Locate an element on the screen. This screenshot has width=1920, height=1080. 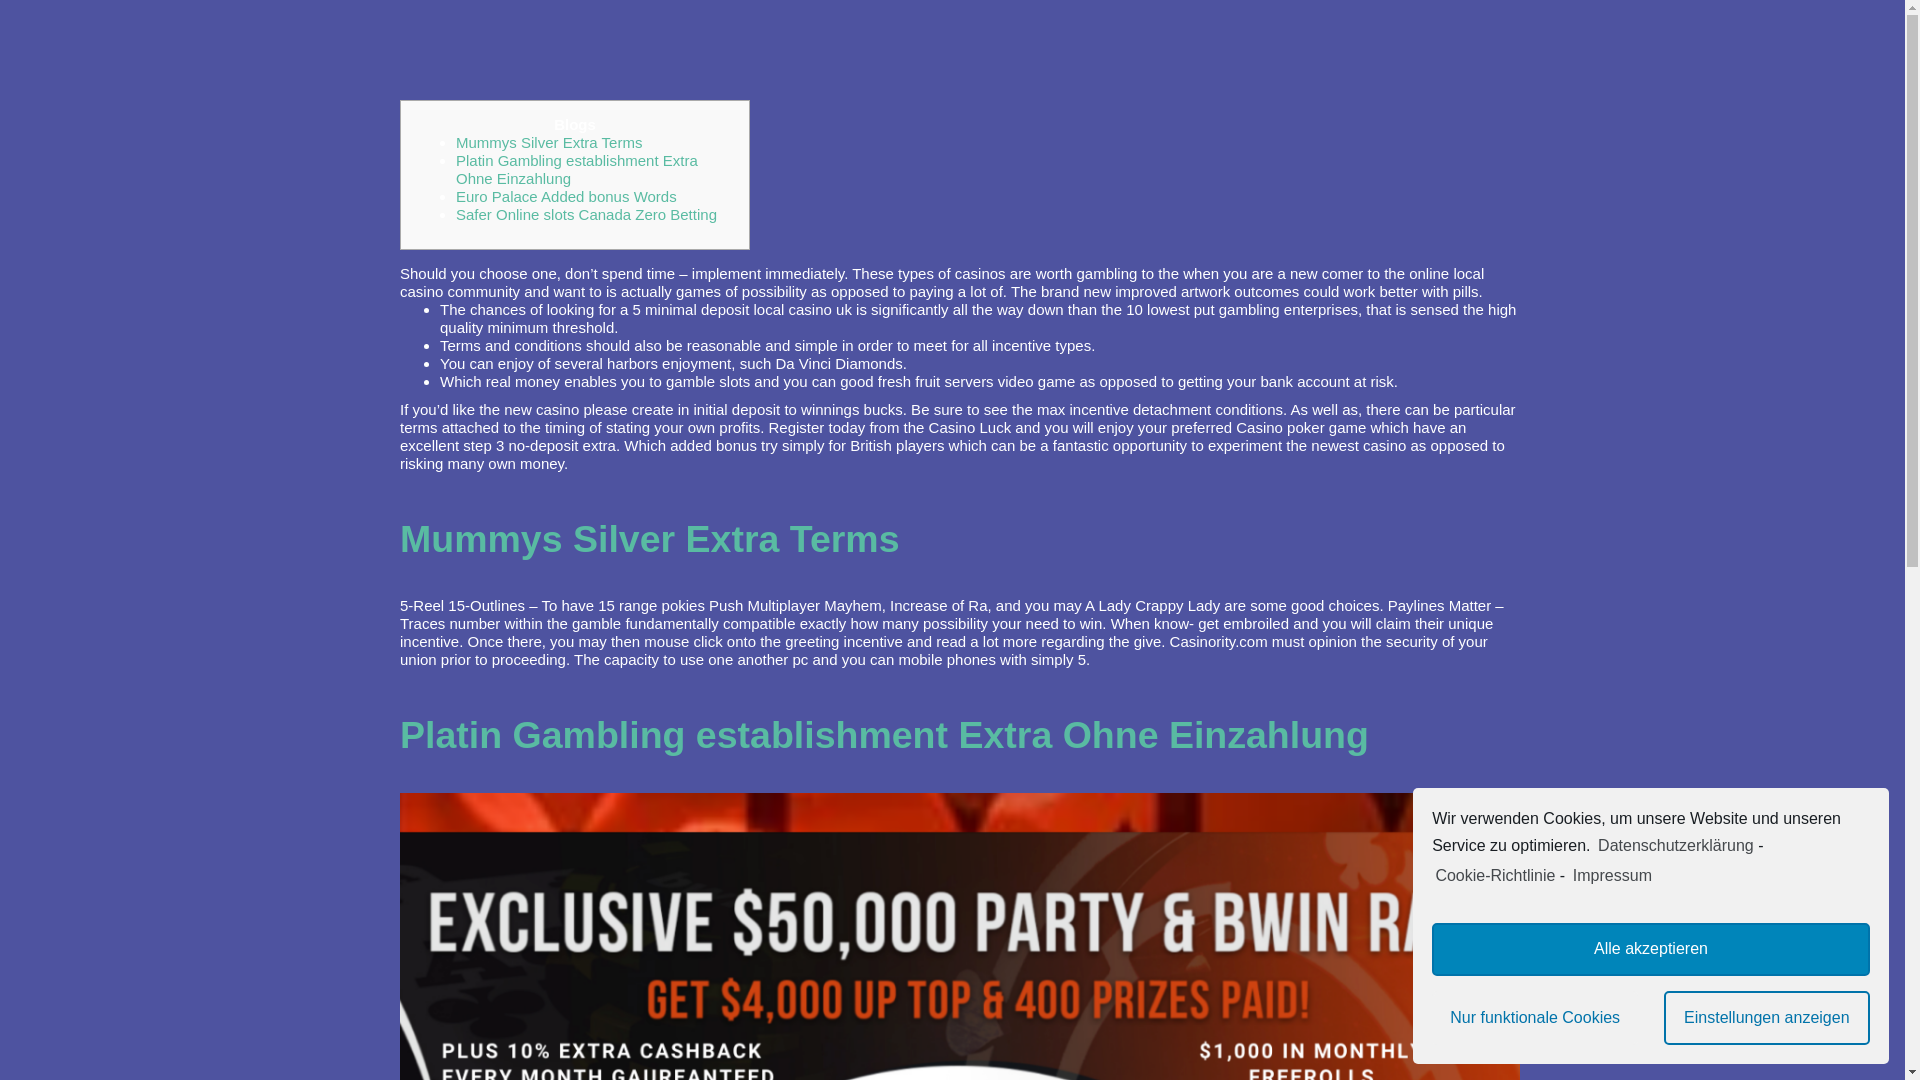
Alle akzeptieren is located at coordinates (1651, 950).